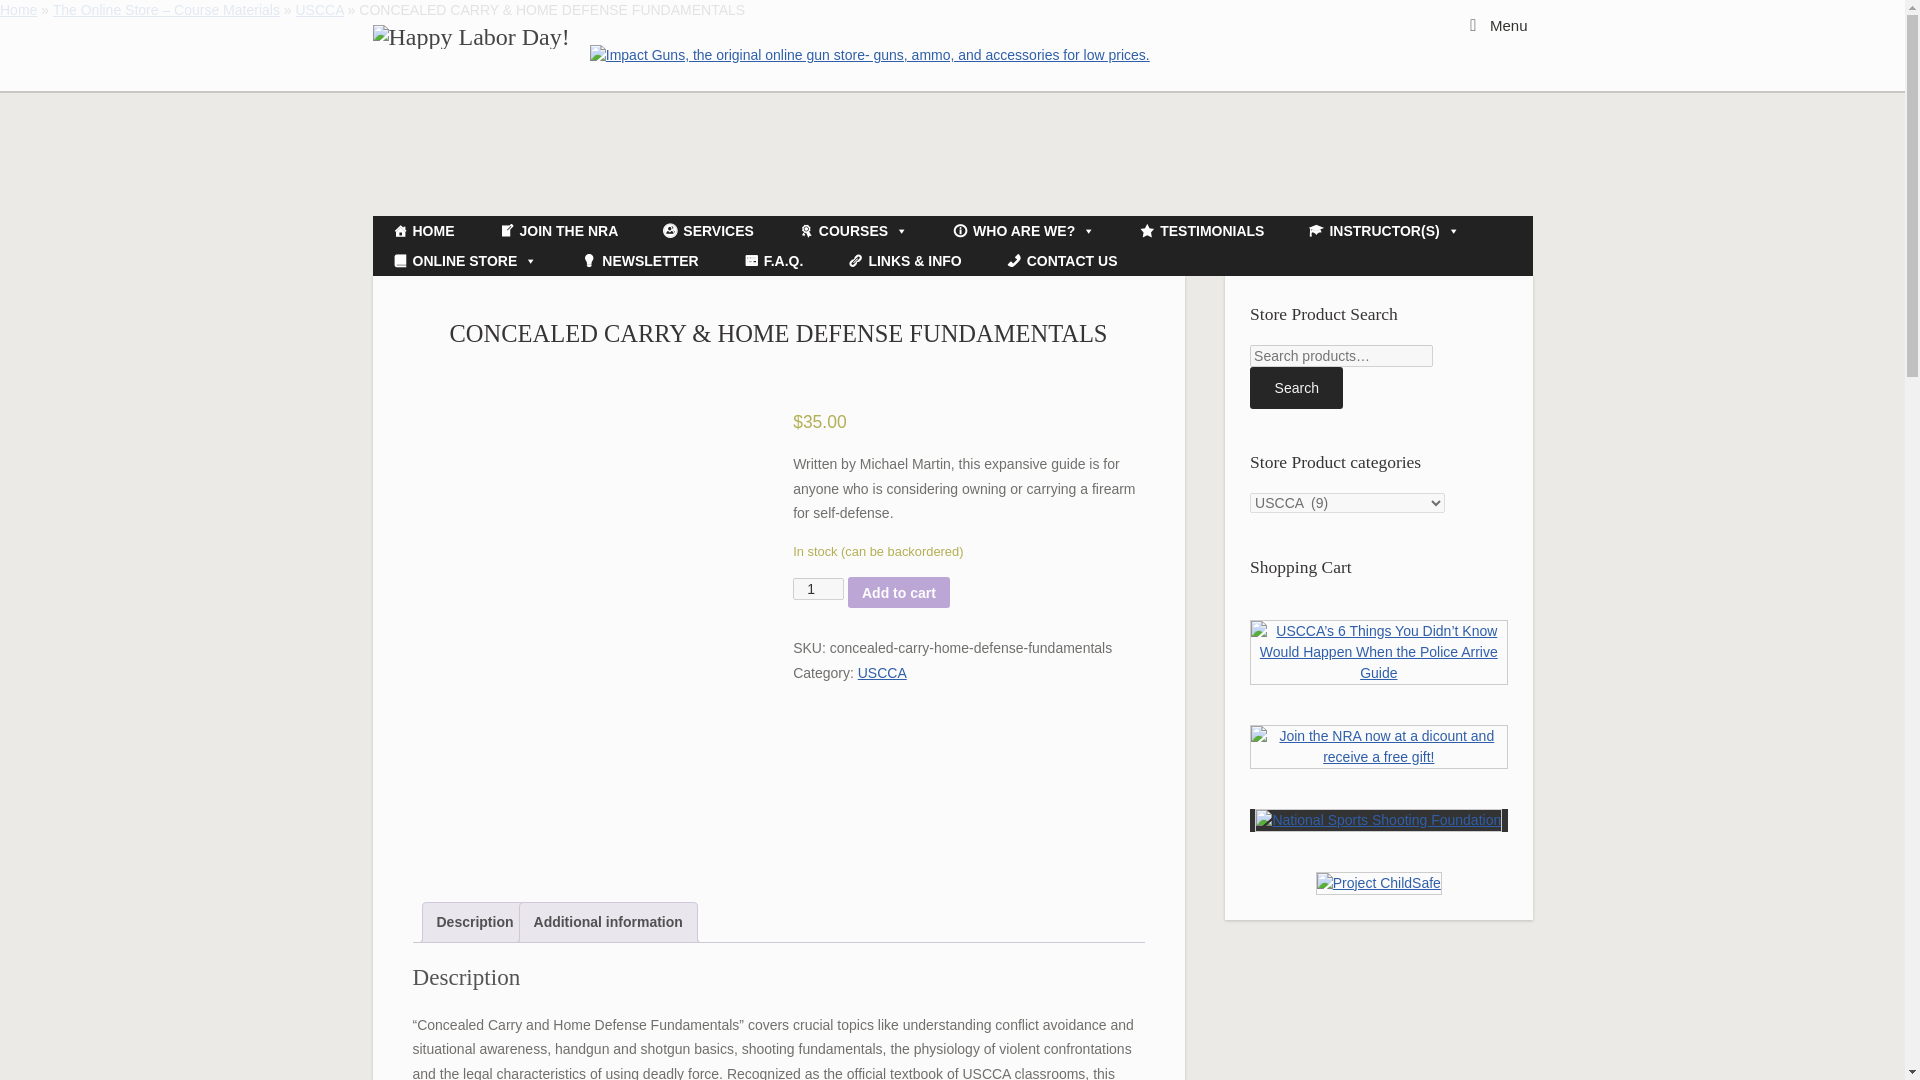 Image resolution: width=1920 pixels, height=1080 pixels. I want to click on USCCA, so click(319, 10).